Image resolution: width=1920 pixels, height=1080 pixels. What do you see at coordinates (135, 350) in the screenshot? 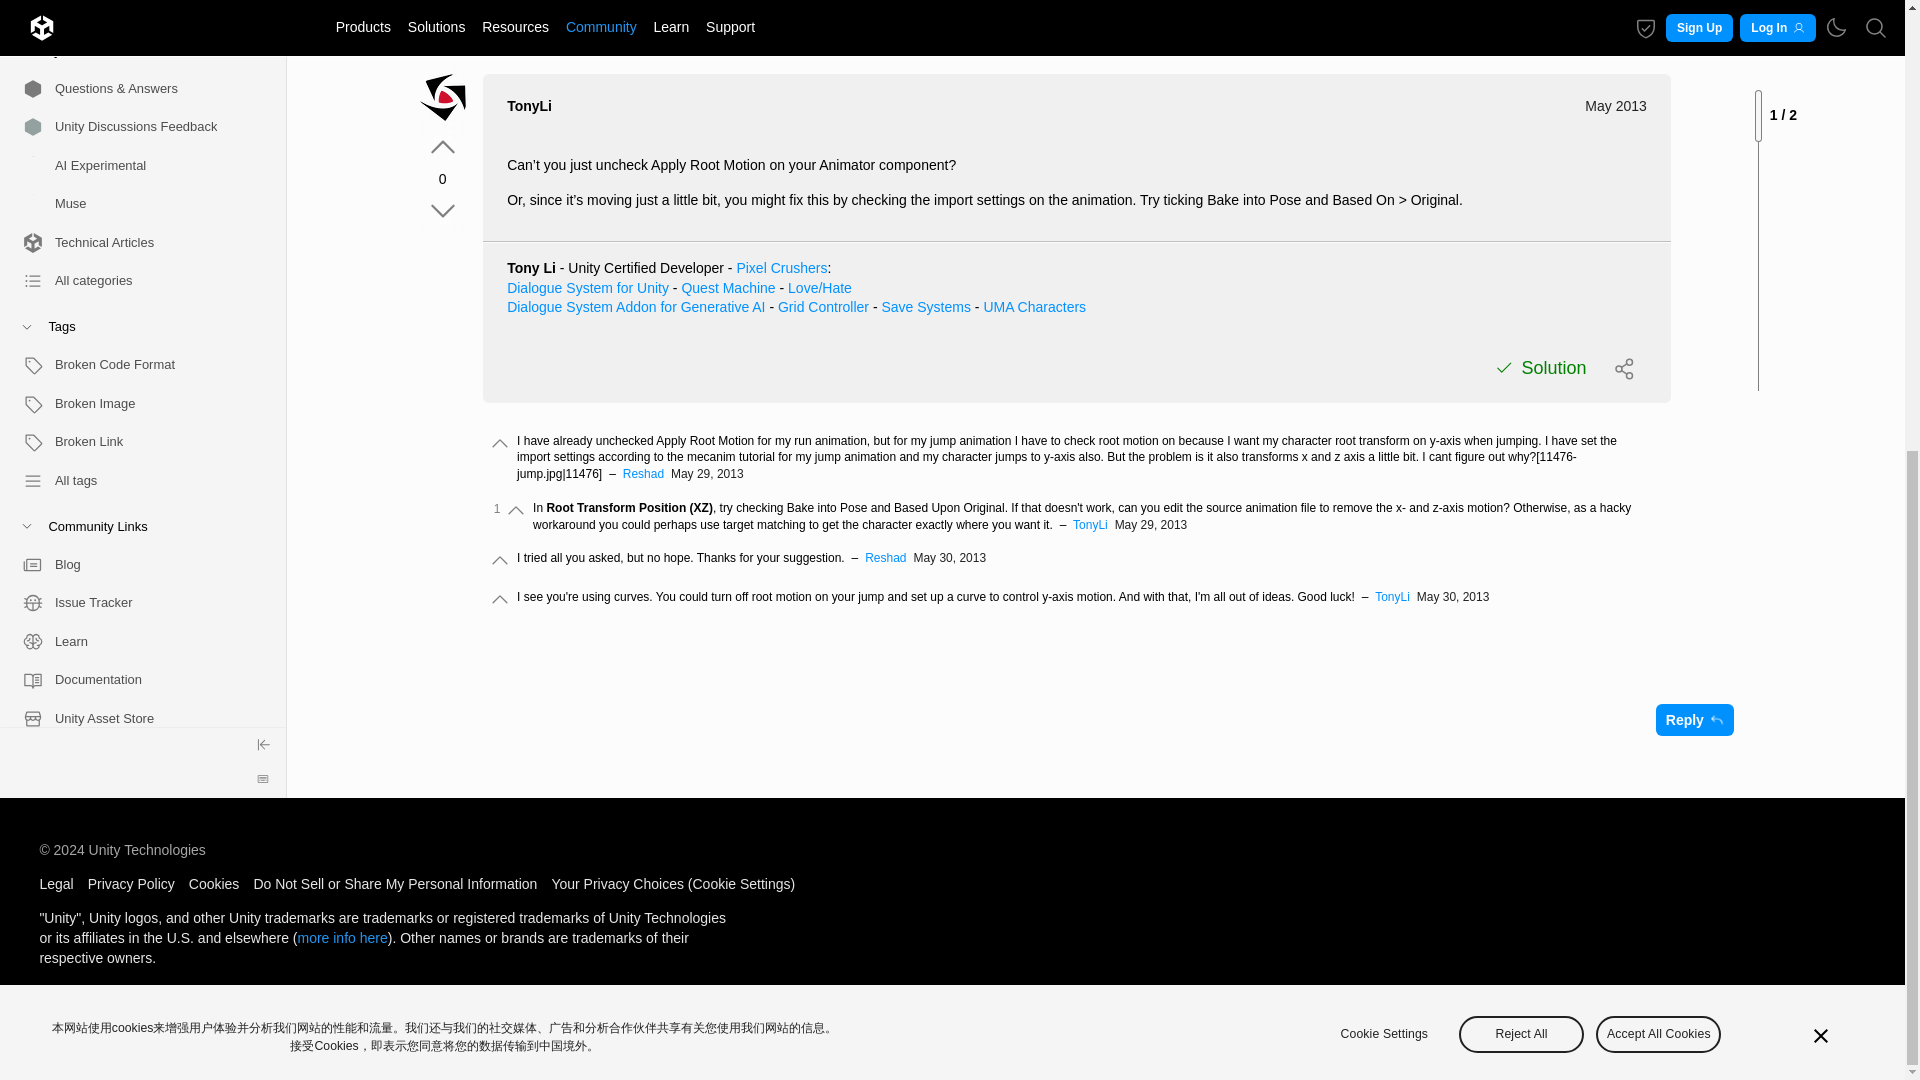
I see `Unity Pulse` at bounding box center [135, 350].